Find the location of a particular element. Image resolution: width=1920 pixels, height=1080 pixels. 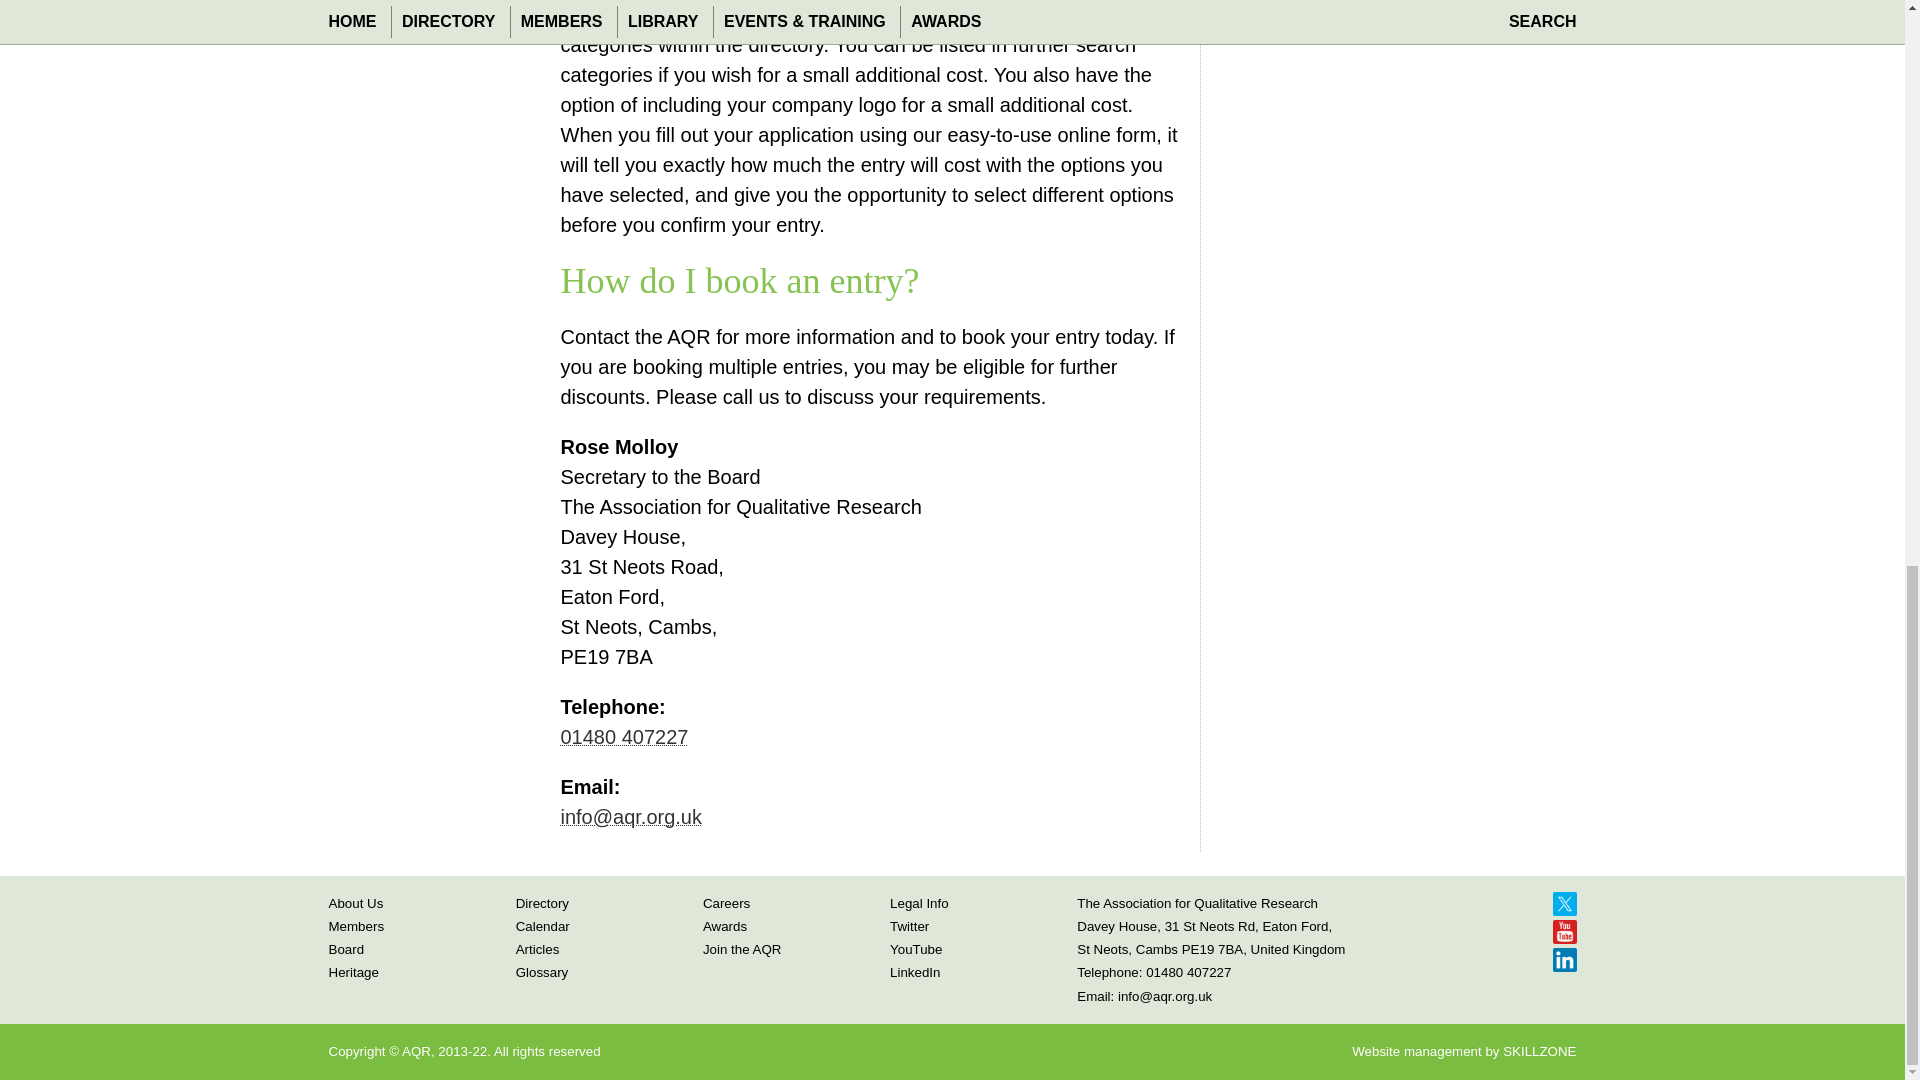

Calendar is located at coordinates (543, 926).